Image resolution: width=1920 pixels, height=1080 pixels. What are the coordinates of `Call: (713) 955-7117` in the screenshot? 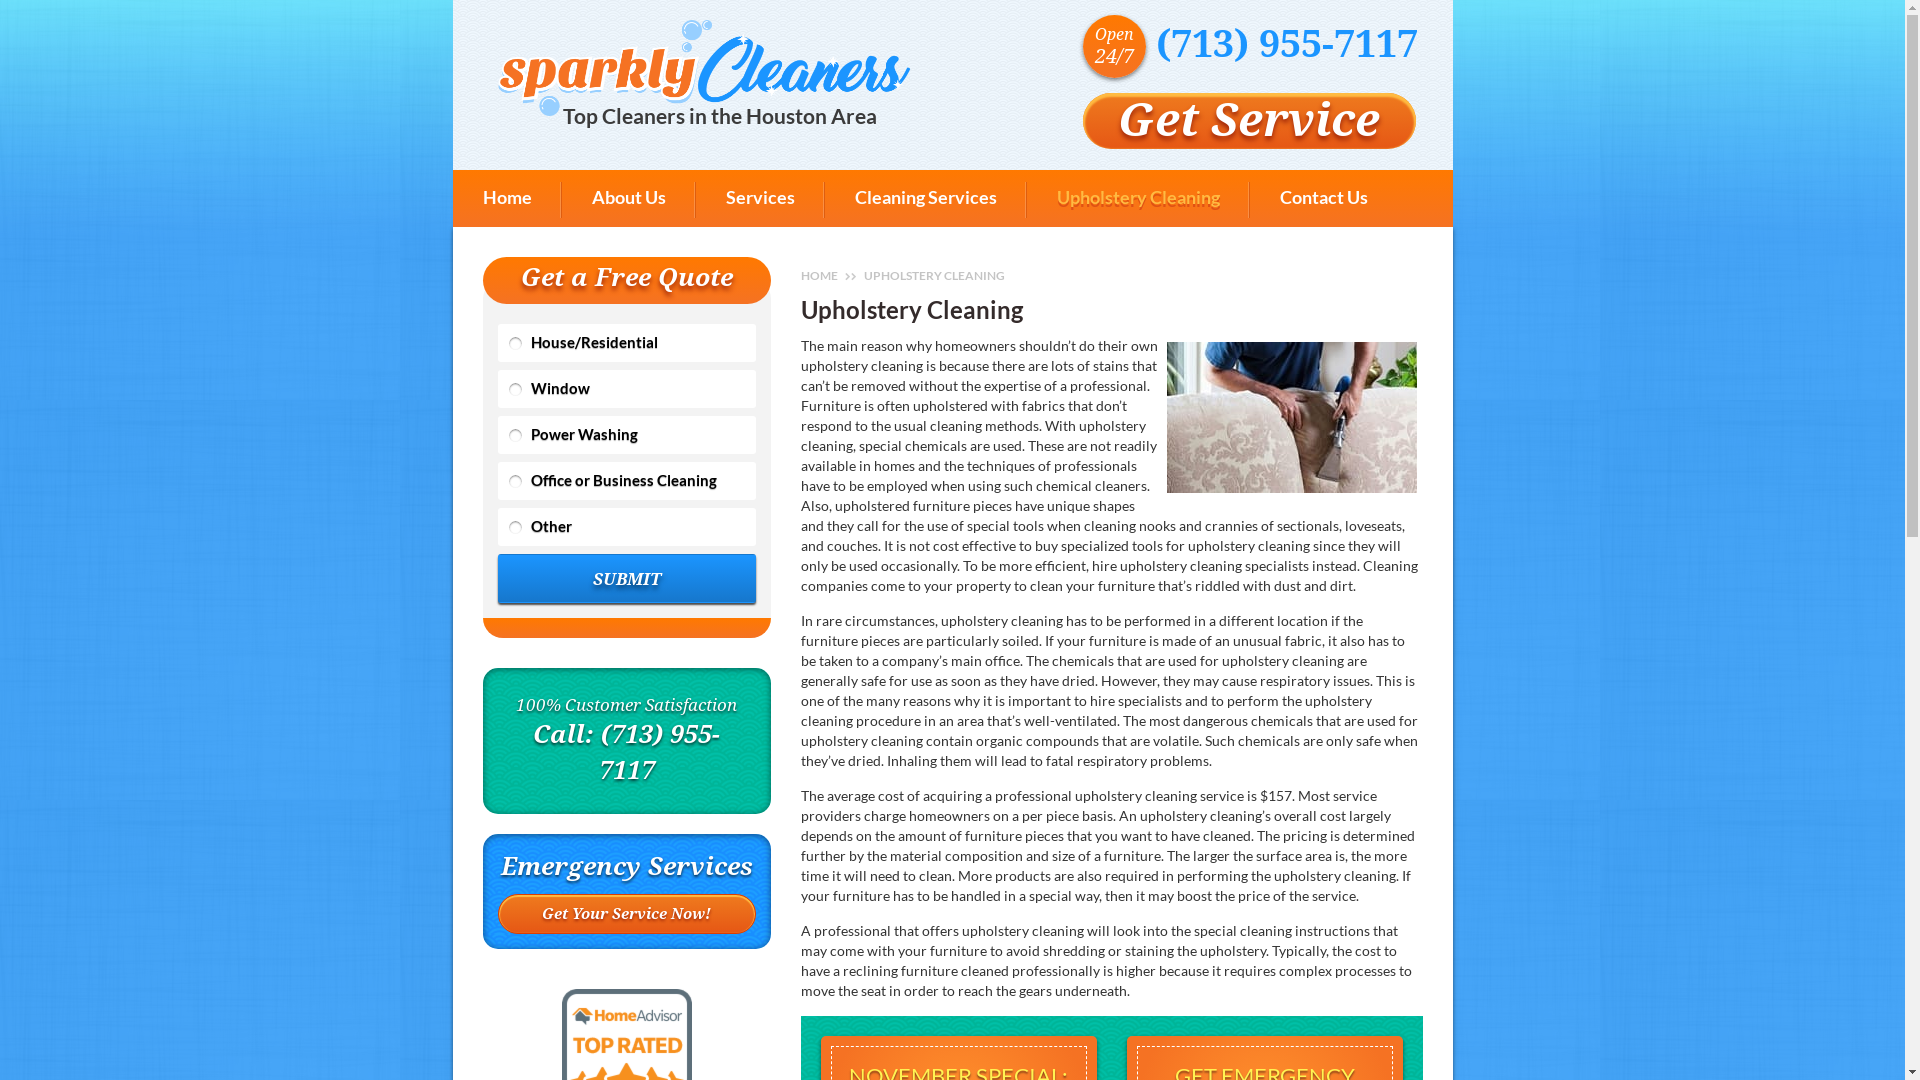 It's located at (627, 752).